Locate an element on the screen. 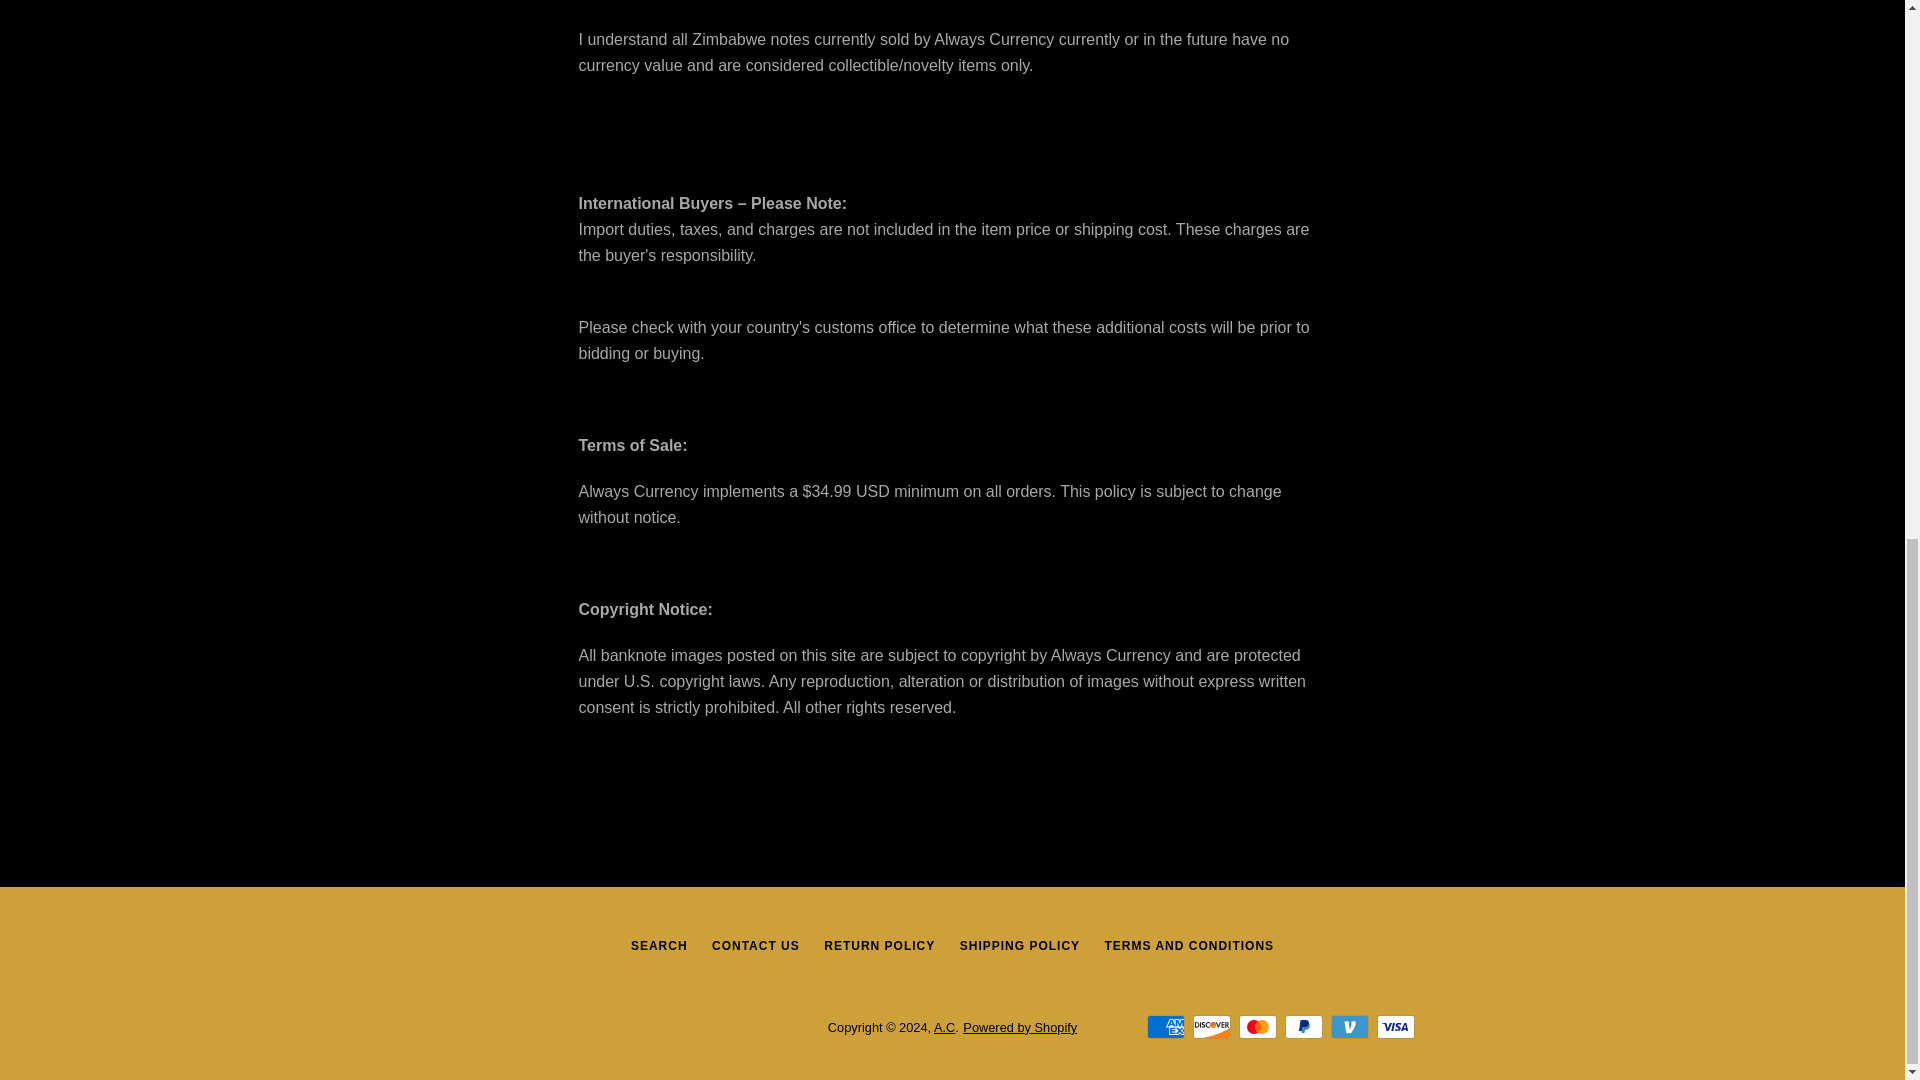 This screenshot has height=1080, width=1920. American Express is located at coordinates (1165, 1026).